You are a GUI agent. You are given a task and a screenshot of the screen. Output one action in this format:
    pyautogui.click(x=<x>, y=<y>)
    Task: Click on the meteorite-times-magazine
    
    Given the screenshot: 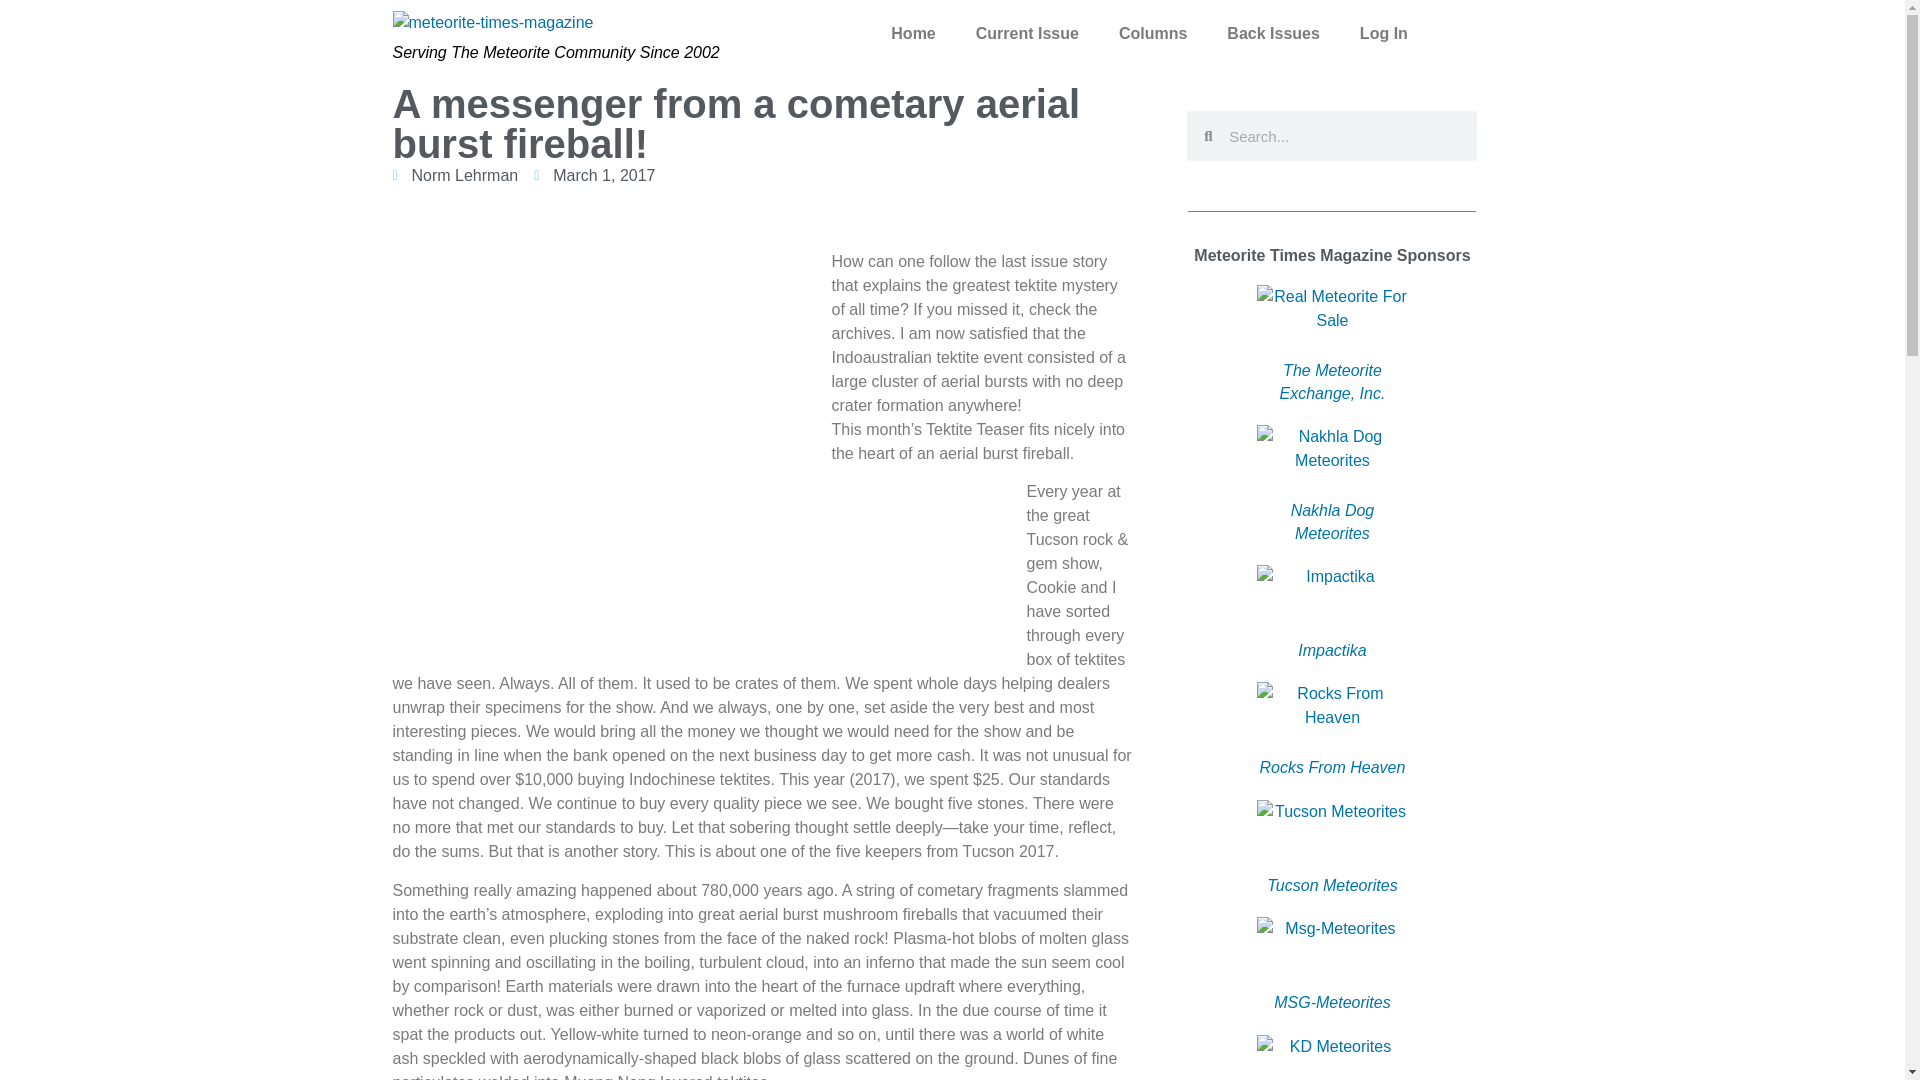 What is the action you would take?
    pyautogui.click(x=492, y=28)
    